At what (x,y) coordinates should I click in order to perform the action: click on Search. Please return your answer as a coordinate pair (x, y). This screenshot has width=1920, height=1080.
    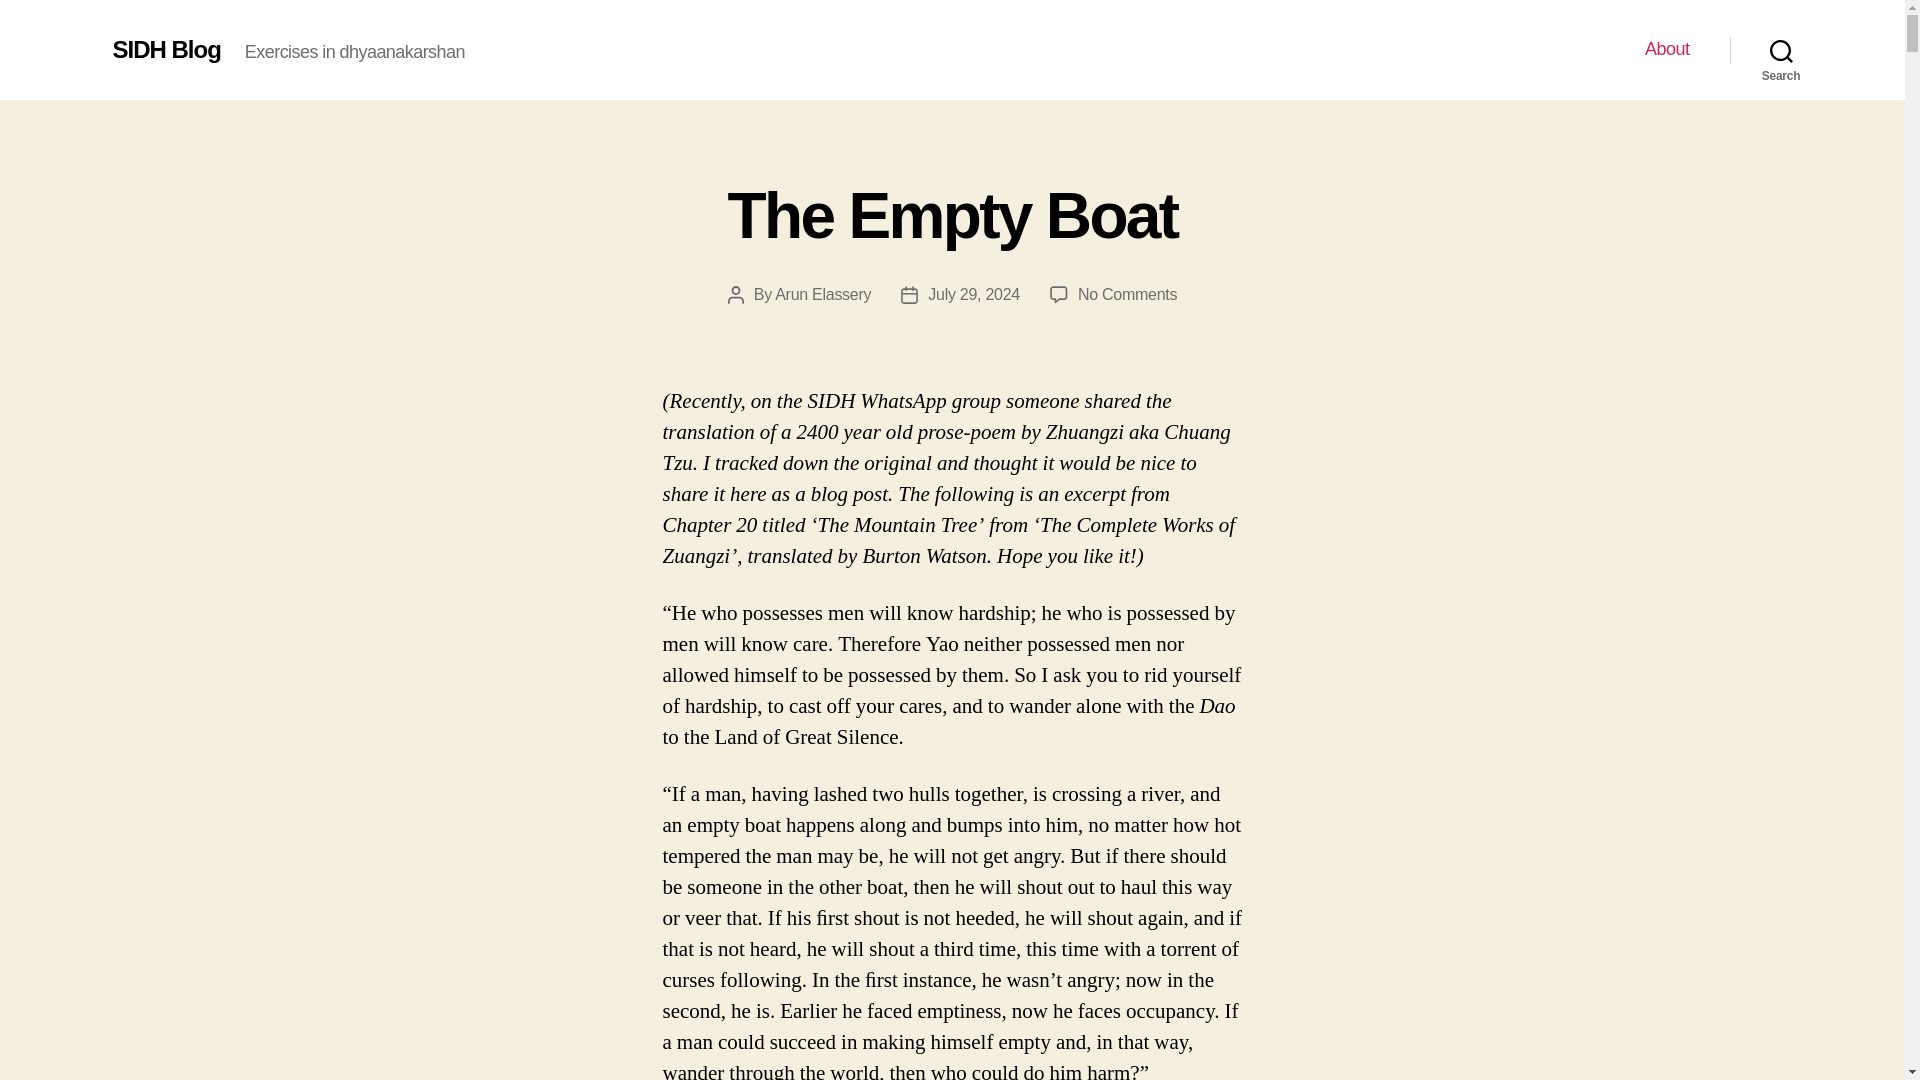
    Looking at the image, I should click on (166, 49).